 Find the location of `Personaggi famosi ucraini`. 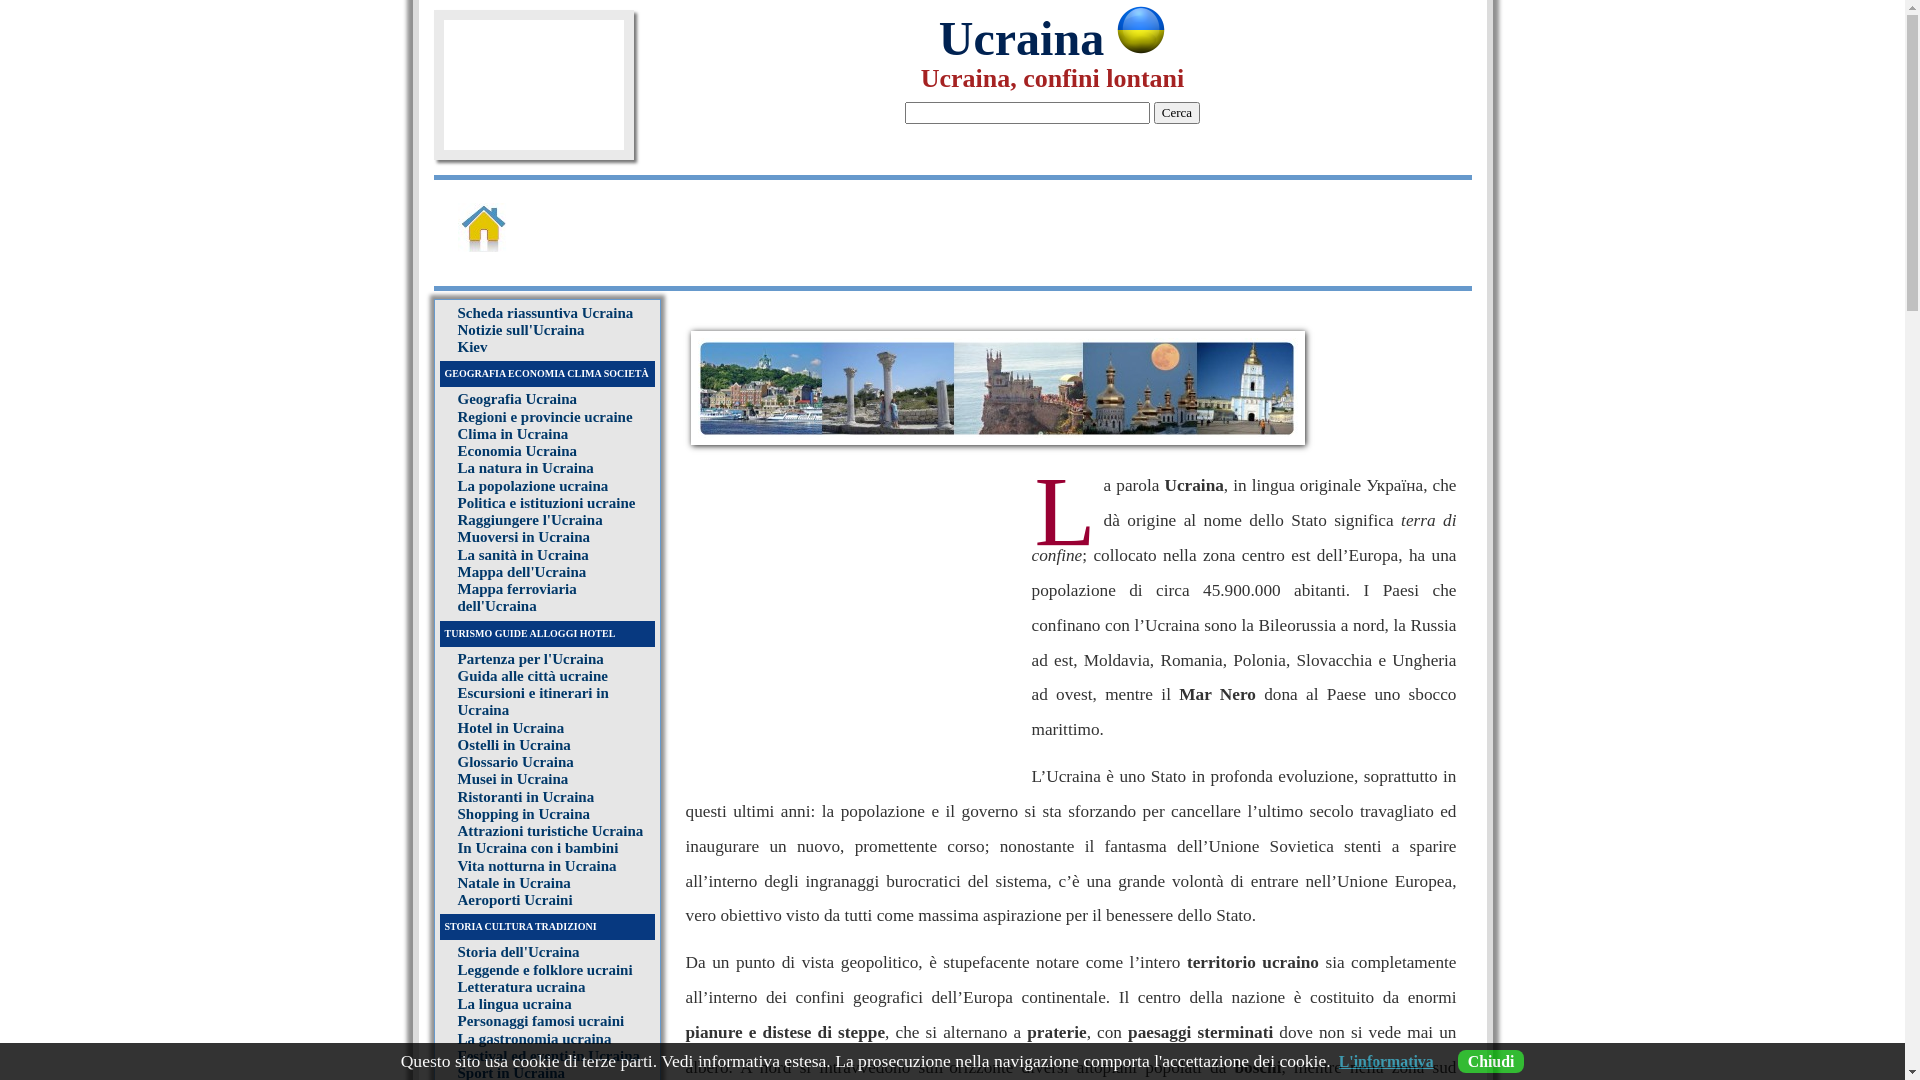

Personaggi famosi ucraini is located at coordinates (542, 1021).